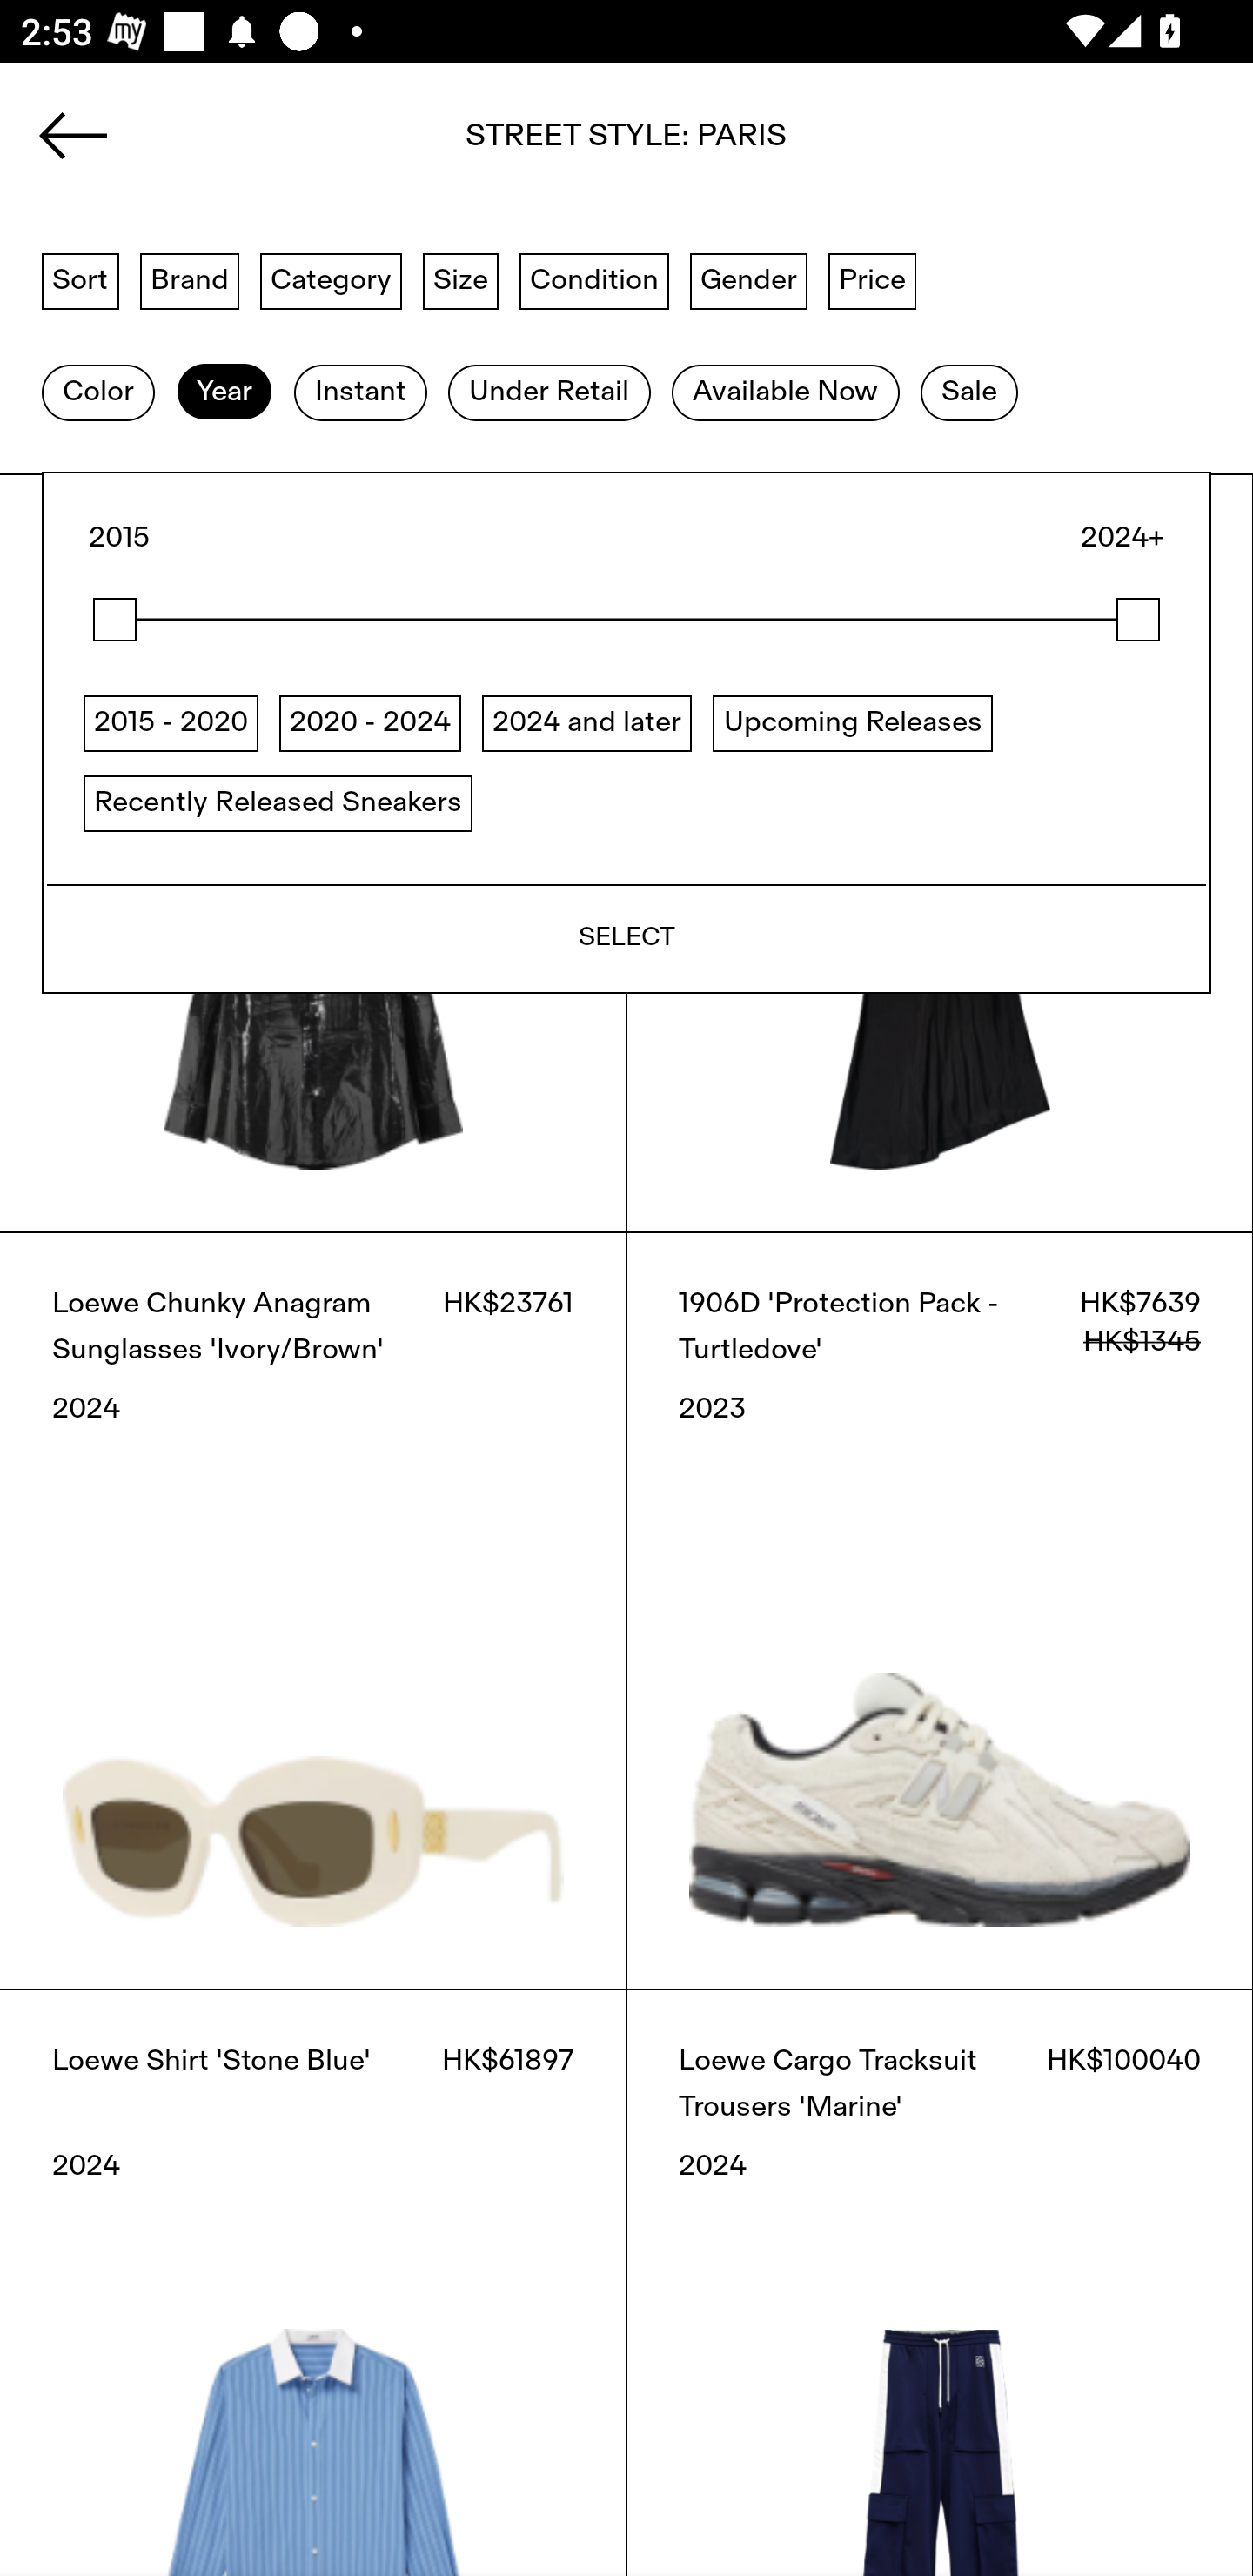 Image resolution: width=1253 pixels, height=2576 pixels. What do you see at coordinates (626, 145) in the screenshot?
I see `shirt` at bounding box center [626, 145].